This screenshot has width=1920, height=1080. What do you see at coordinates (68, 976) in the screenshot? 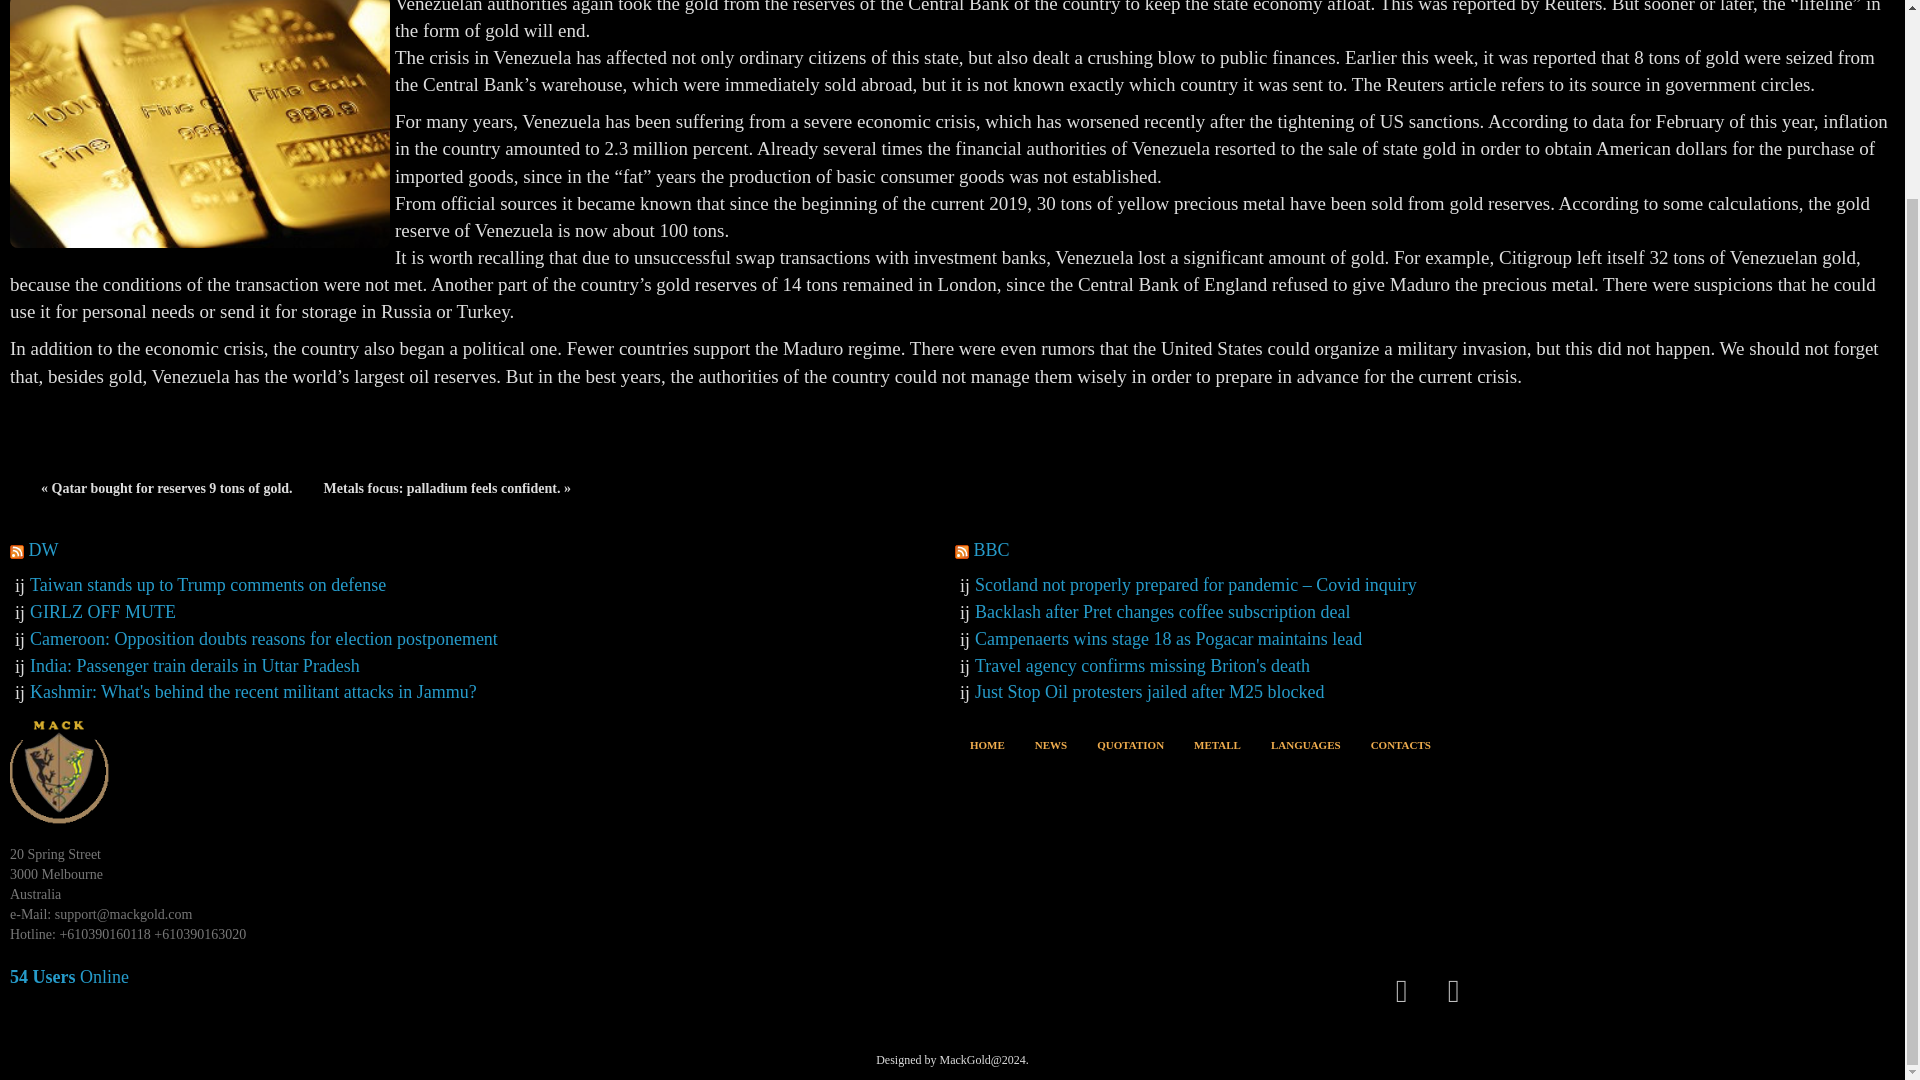
I see `54 Users Online` at bounding box center [68, 976].